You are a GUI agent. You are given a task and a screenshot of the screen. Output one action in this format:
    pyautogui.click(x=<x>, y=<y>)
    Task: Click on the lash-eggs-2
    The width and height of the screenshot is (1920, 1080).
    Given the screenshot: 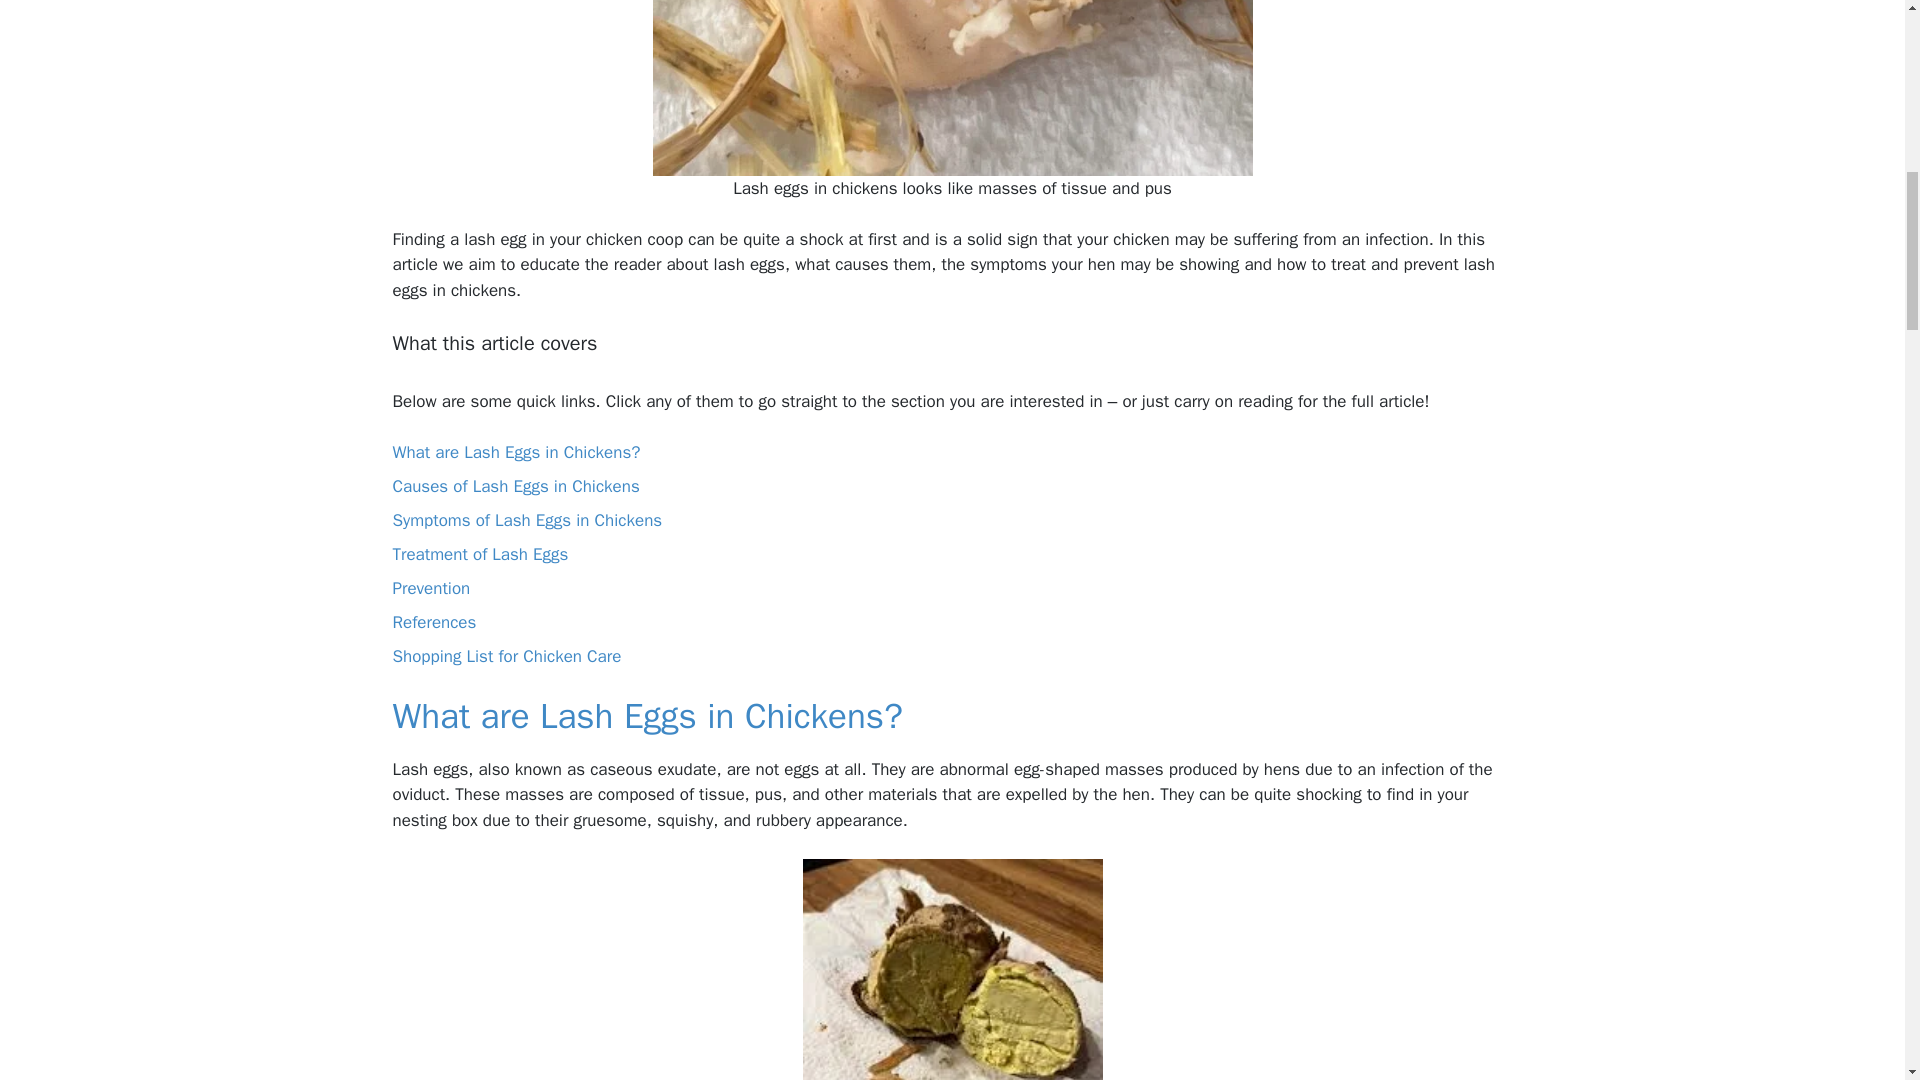 What is the action you would take?
    pyautogui.click(x=952, y=969)
    